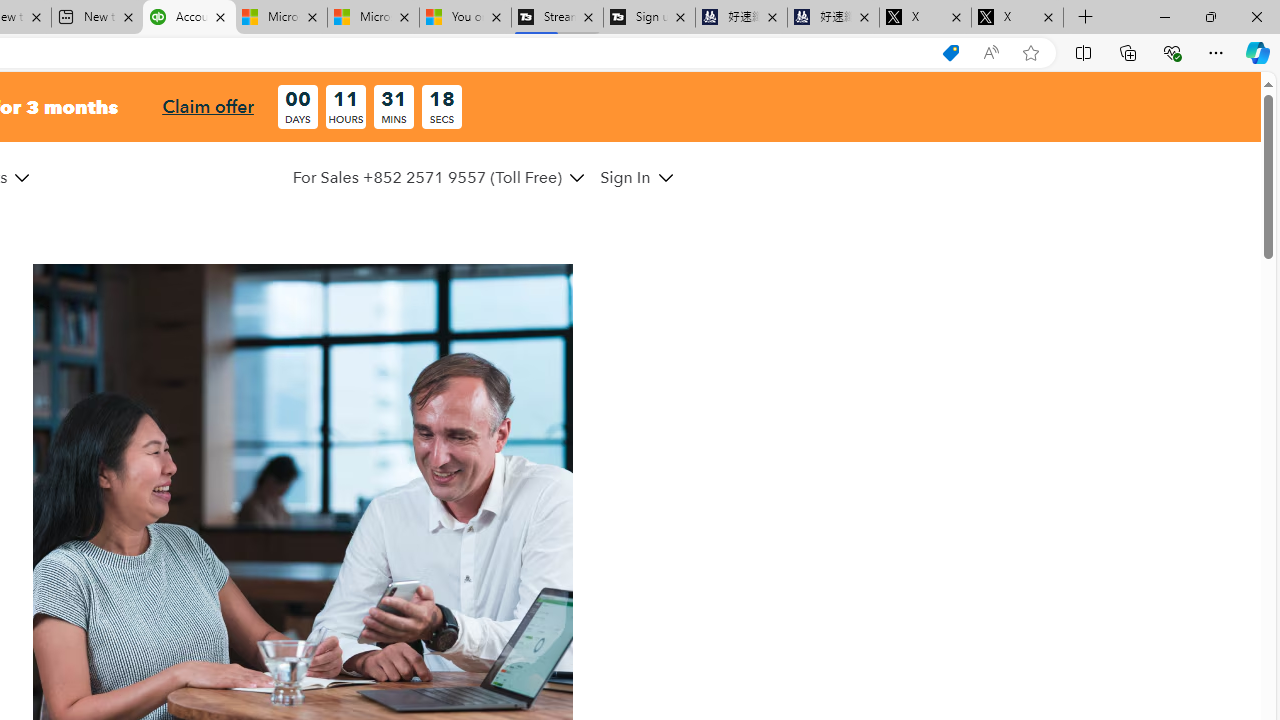 The width and height of the screenshot is (1280, 720). I want to click on Split screen, so click(1083, 52).